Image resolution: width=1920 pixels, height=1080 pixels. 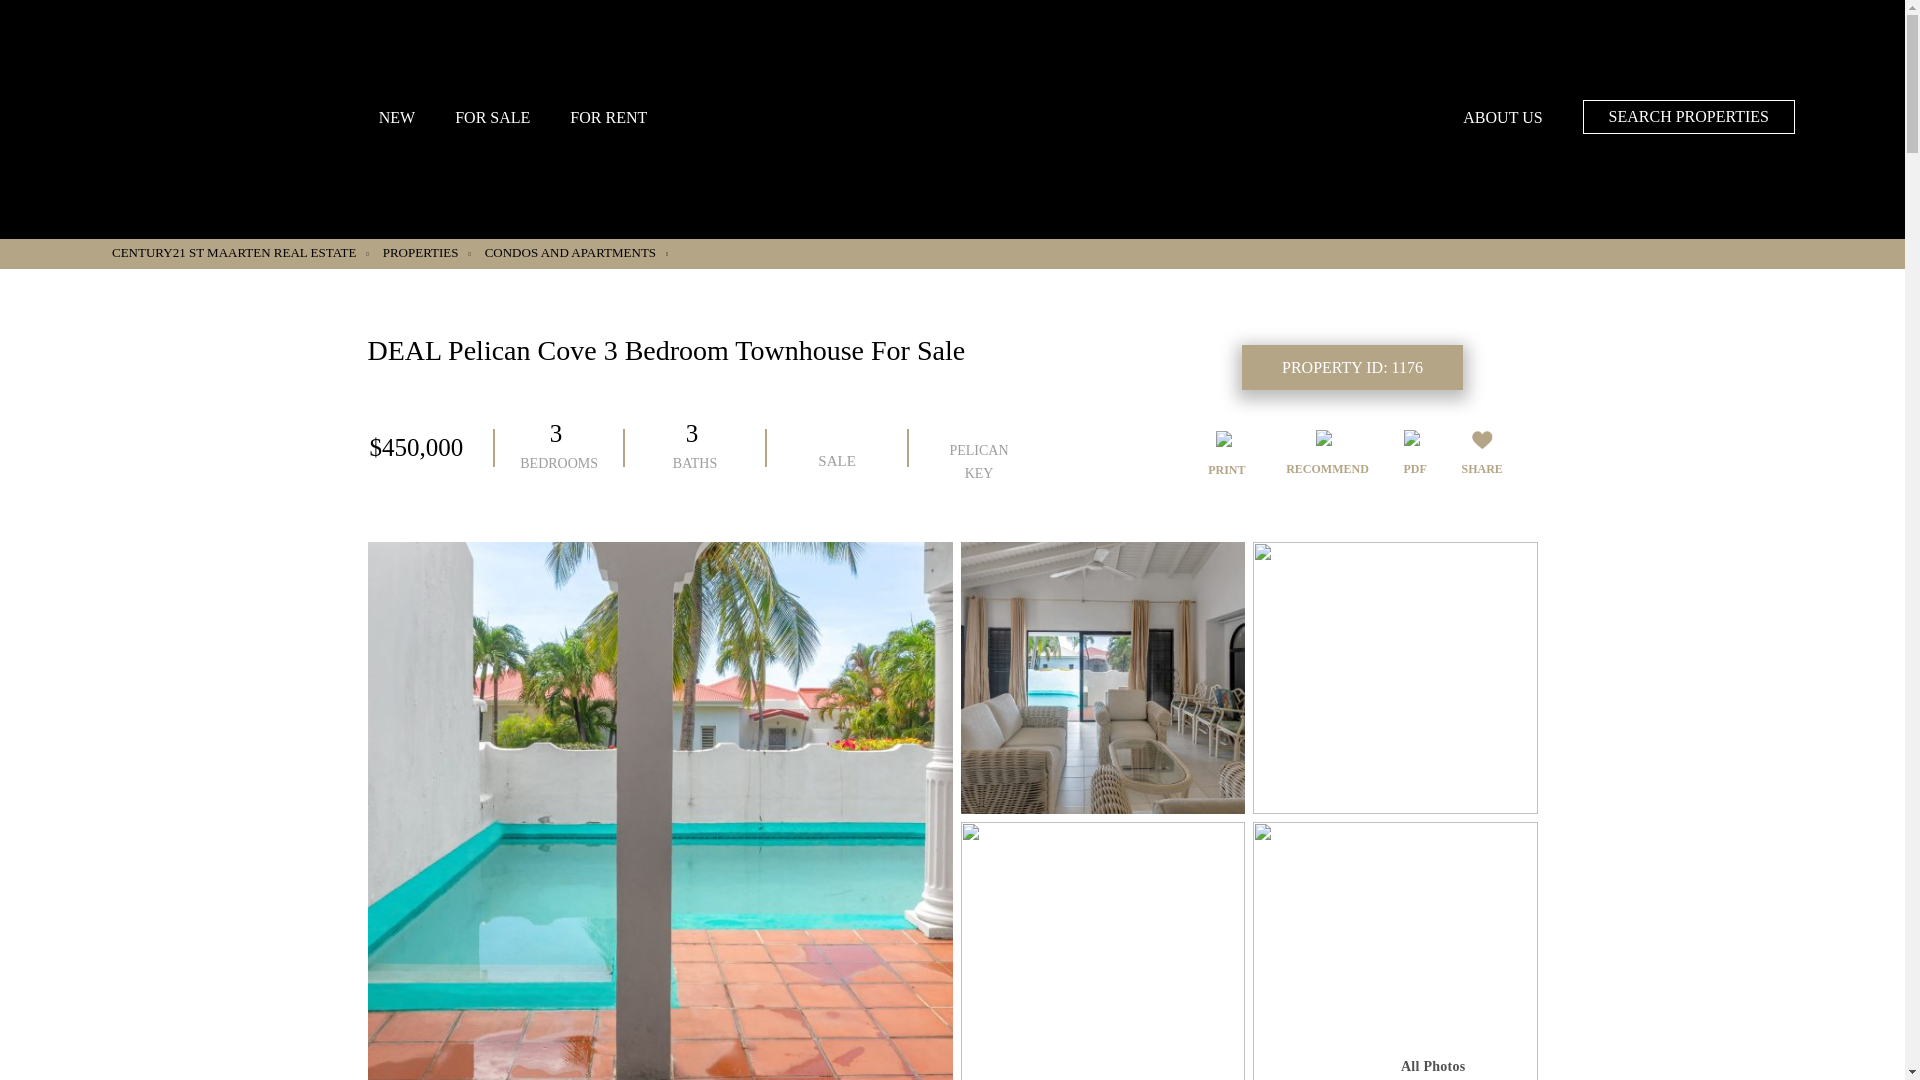 What do you see at coordinates (426, 253) in the screenshot?
I see `Go to Properties.` at bounding box center [426, 253].